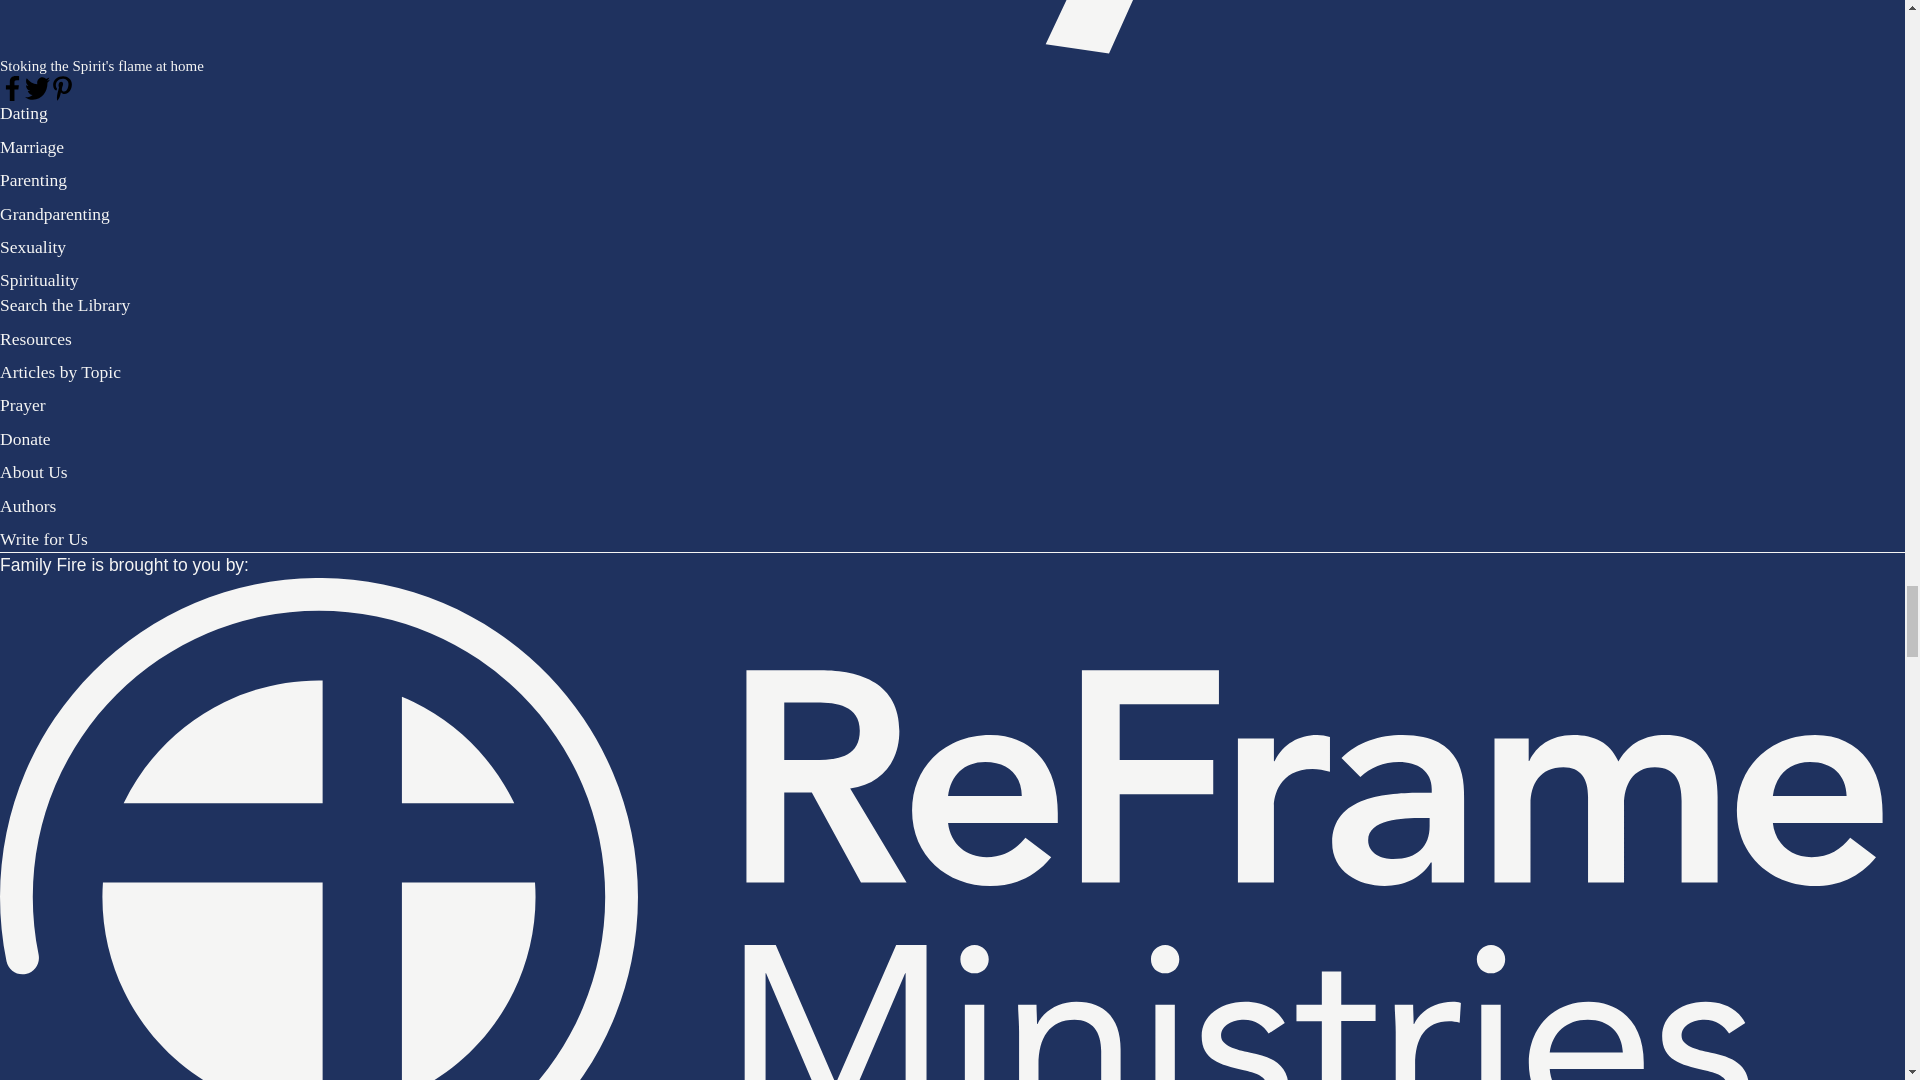 The height and width of the screenshot is (1080, 1920). Describe the element at coordinates (26, 438) in the screenshot. I see `Donate` at that location.